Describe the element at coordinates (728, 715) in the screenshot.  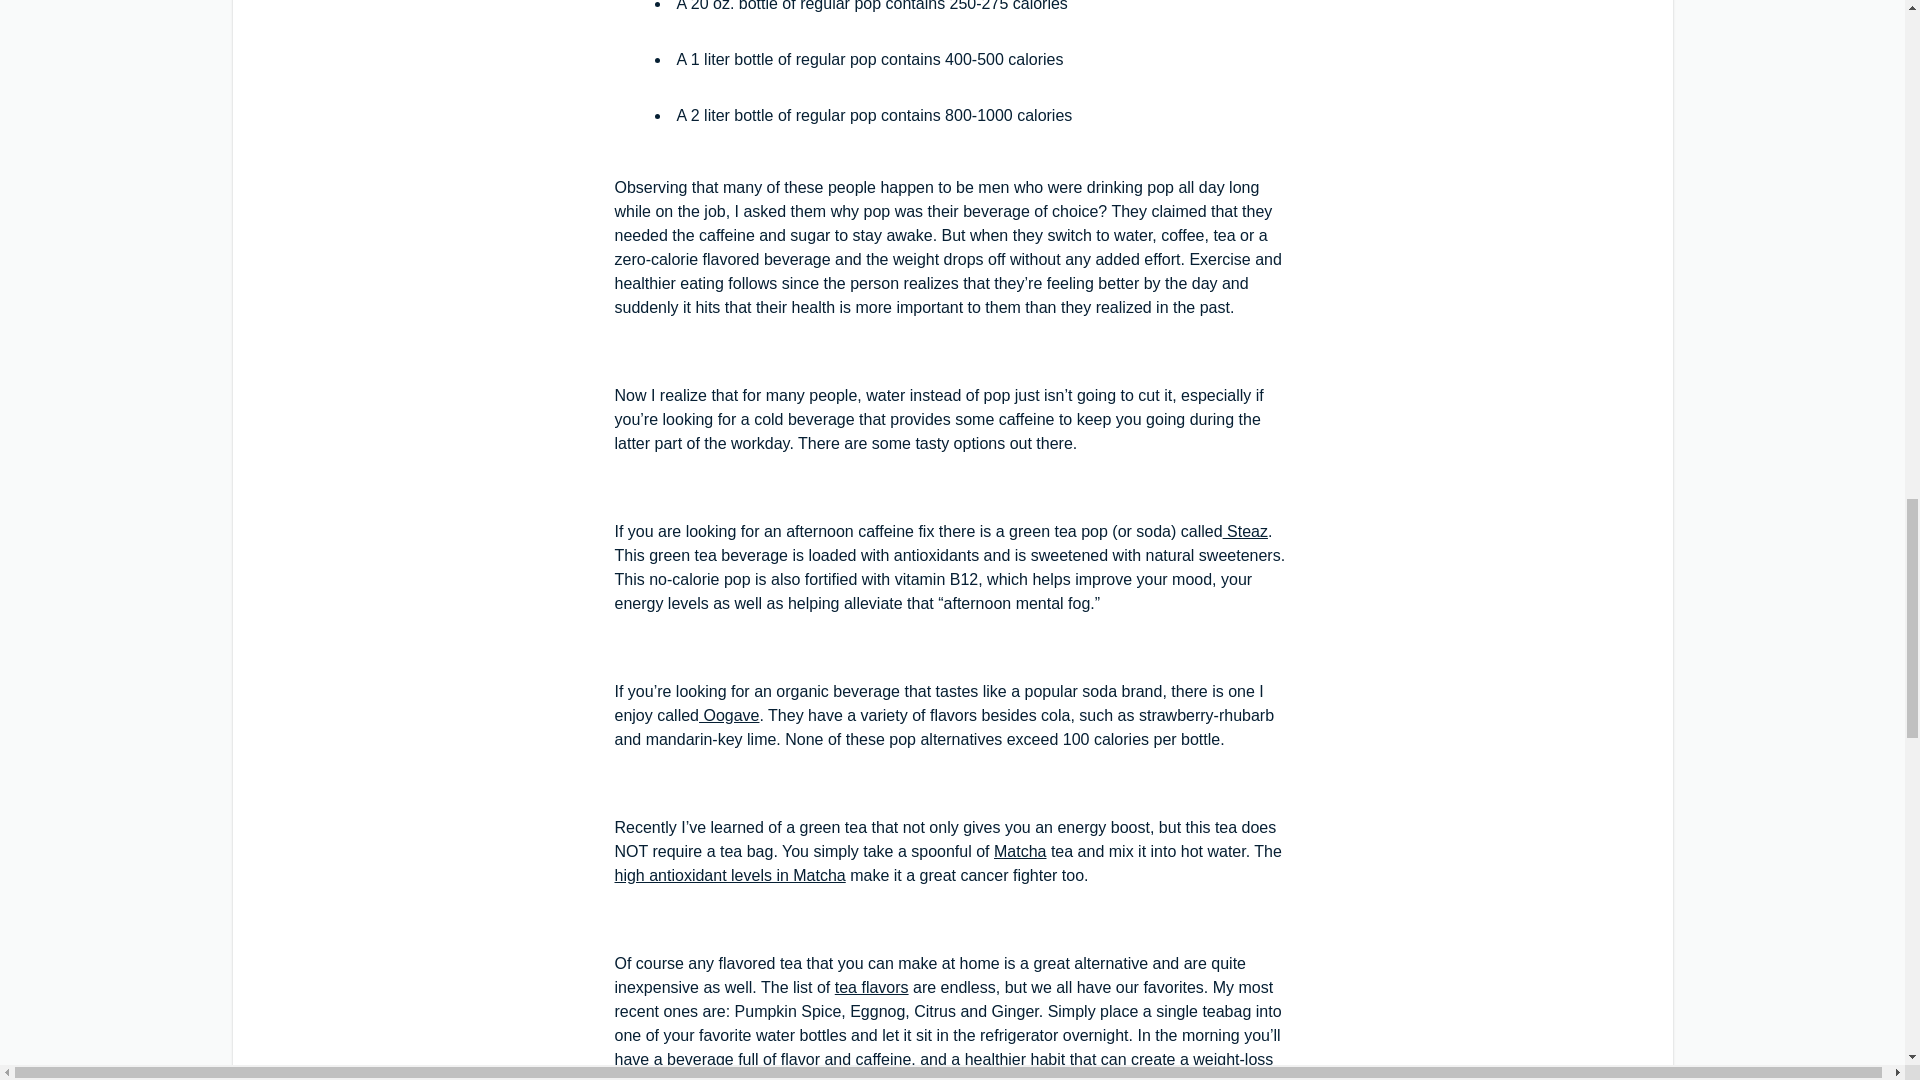
I see `Oogave` at that location.